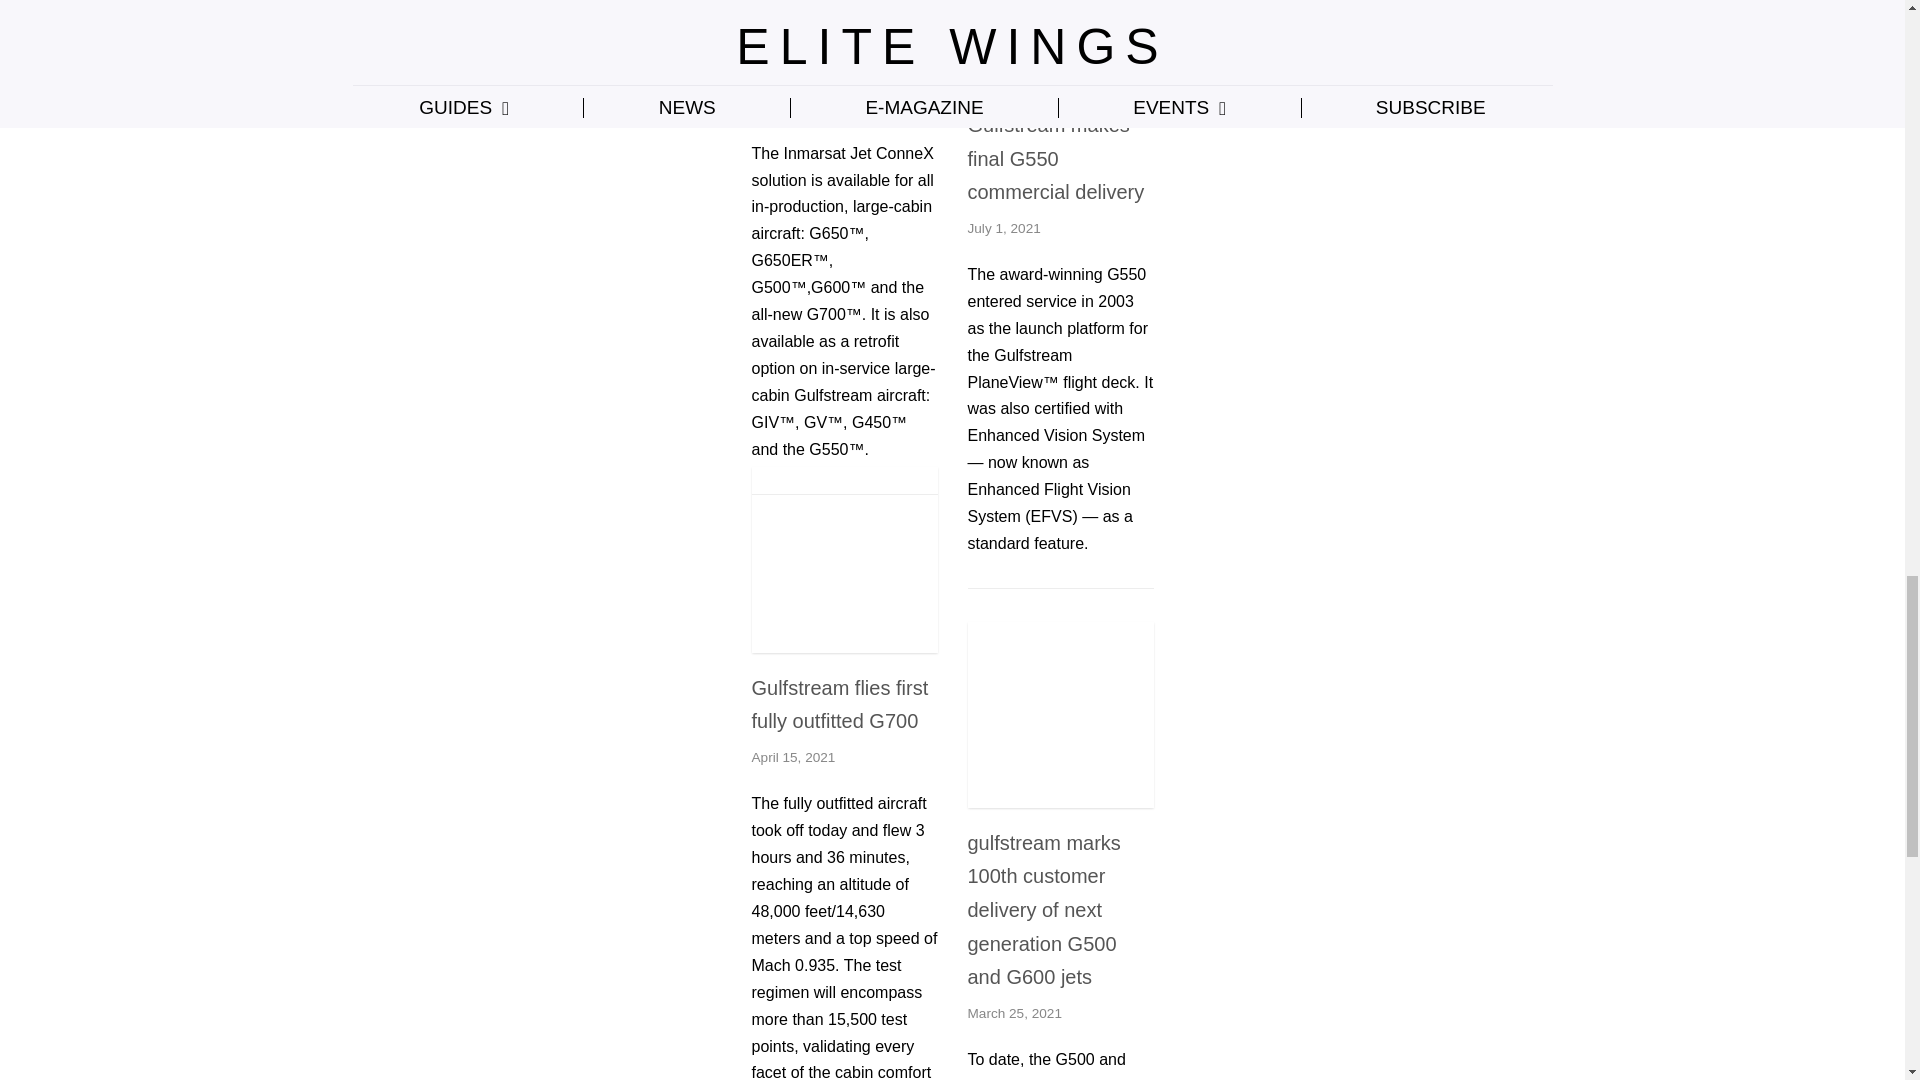 This screenshot has height=1080, width=1920. What do you see at coordinates (1060, 84) in the screenshot?
I see `Gulfstream makes final G550 commercial delivery` at bounding box center [1060, 84].